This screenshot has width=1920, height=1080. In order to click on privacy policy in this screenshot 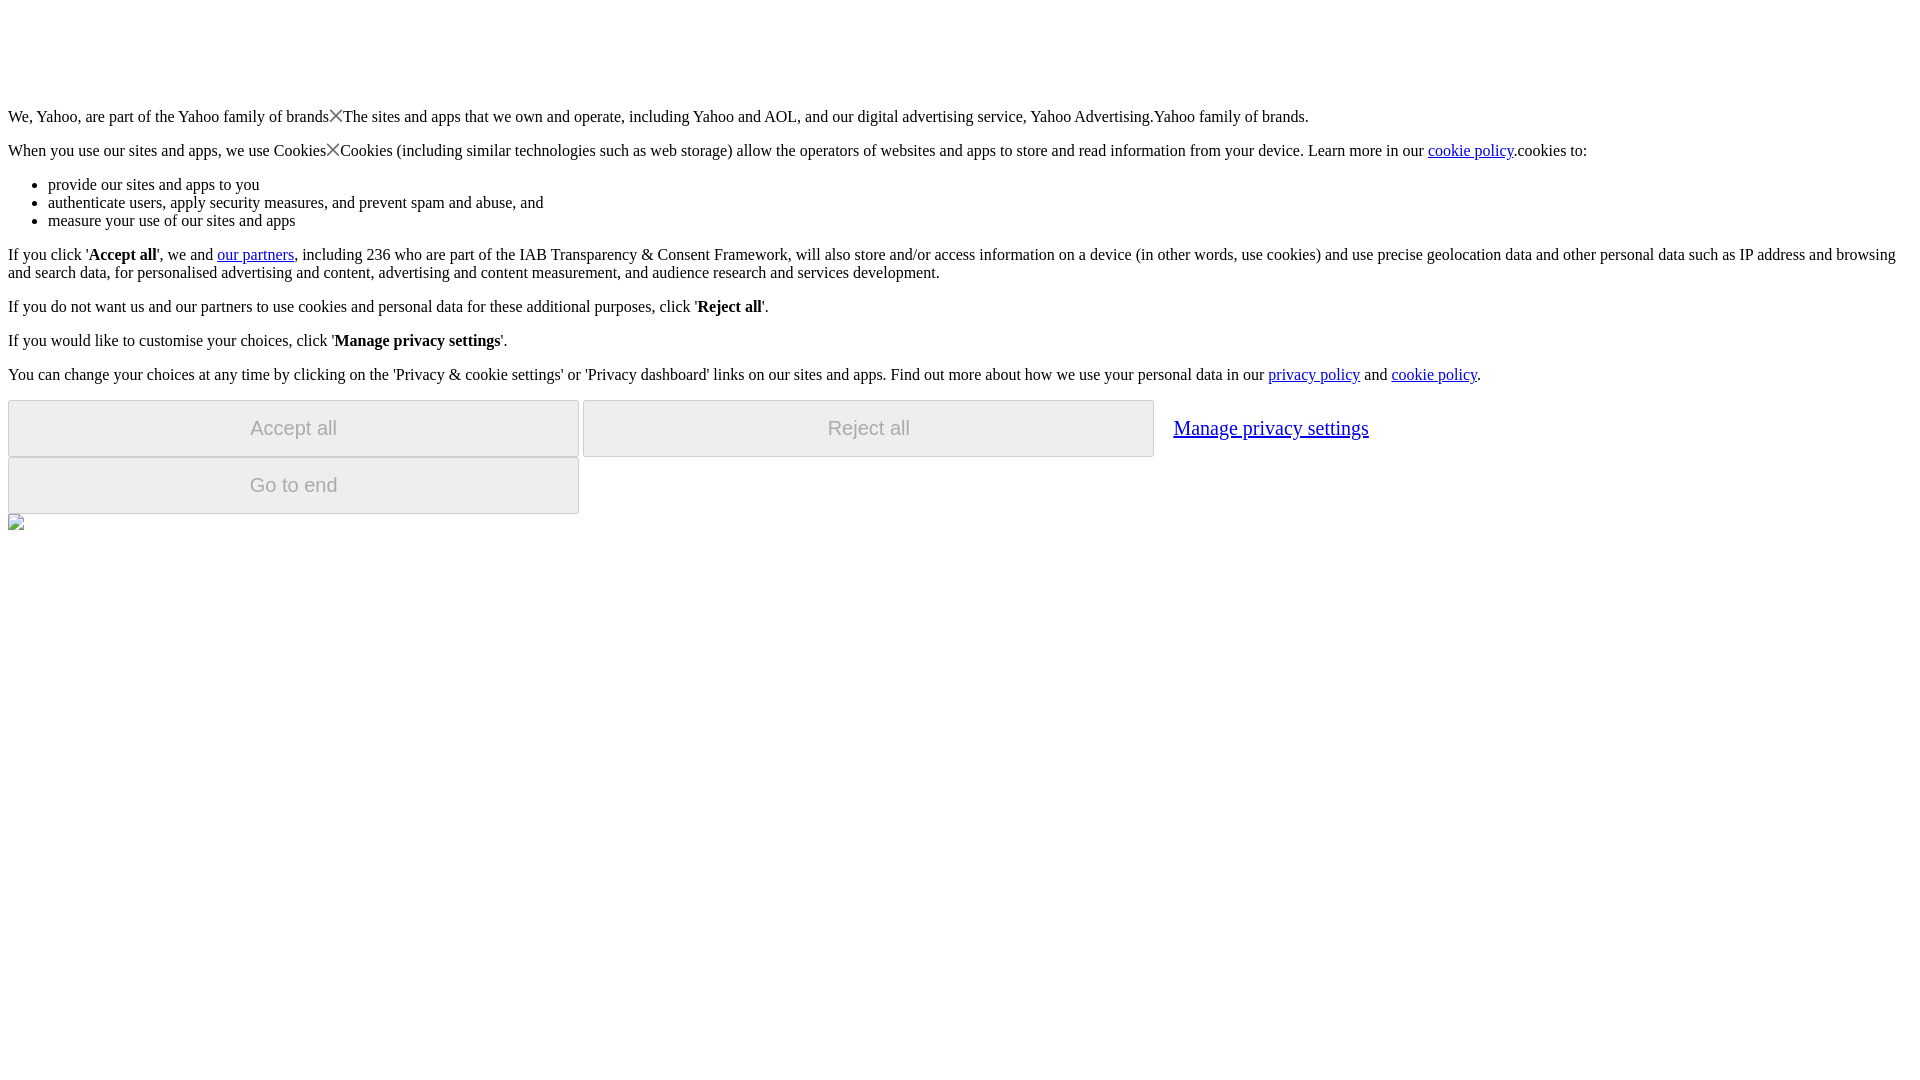, I will do `click(1313, 374)`.